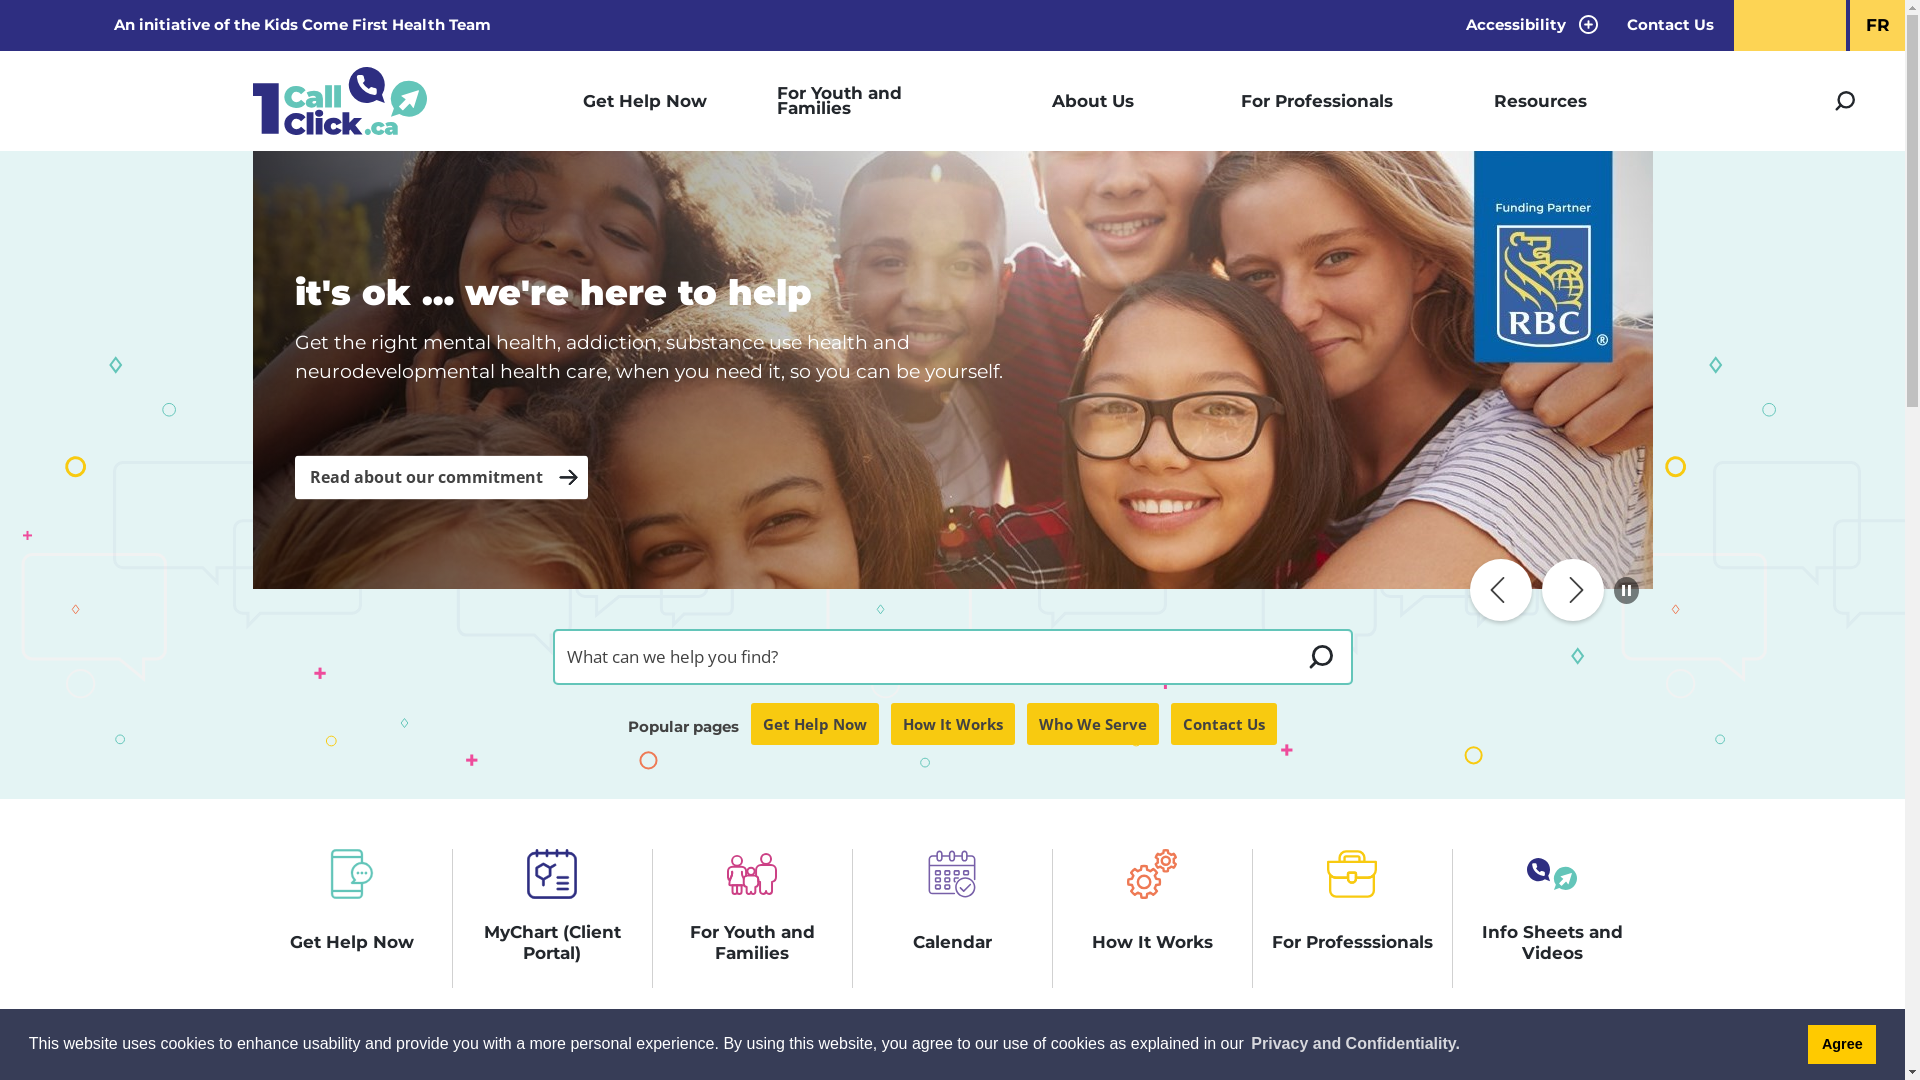  Describe the element at coordinates (1092, 101) in the screenshot. I see `About Us` at that location.